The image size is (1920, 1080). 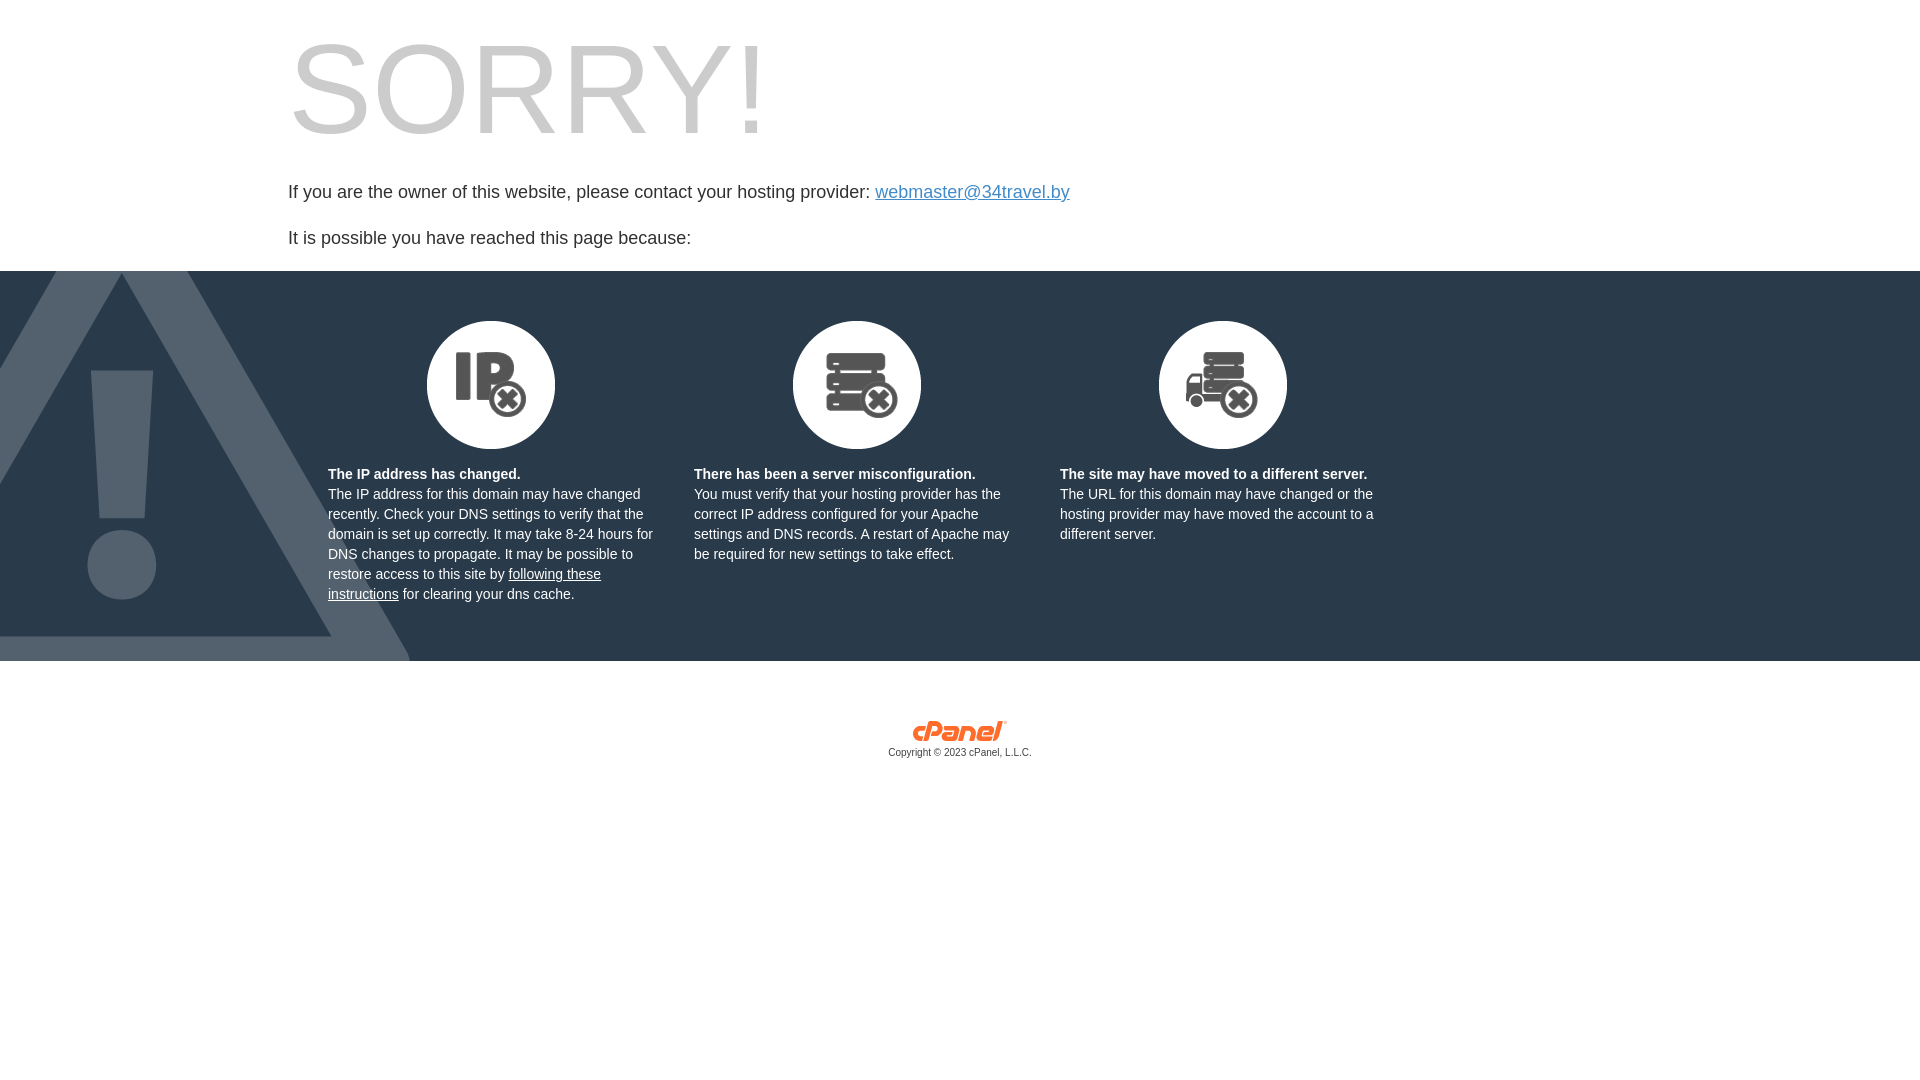 What do you see at coordinates (464, 584) in the screenshot?
I see `following these instructions` at bounding box center [464, 584].